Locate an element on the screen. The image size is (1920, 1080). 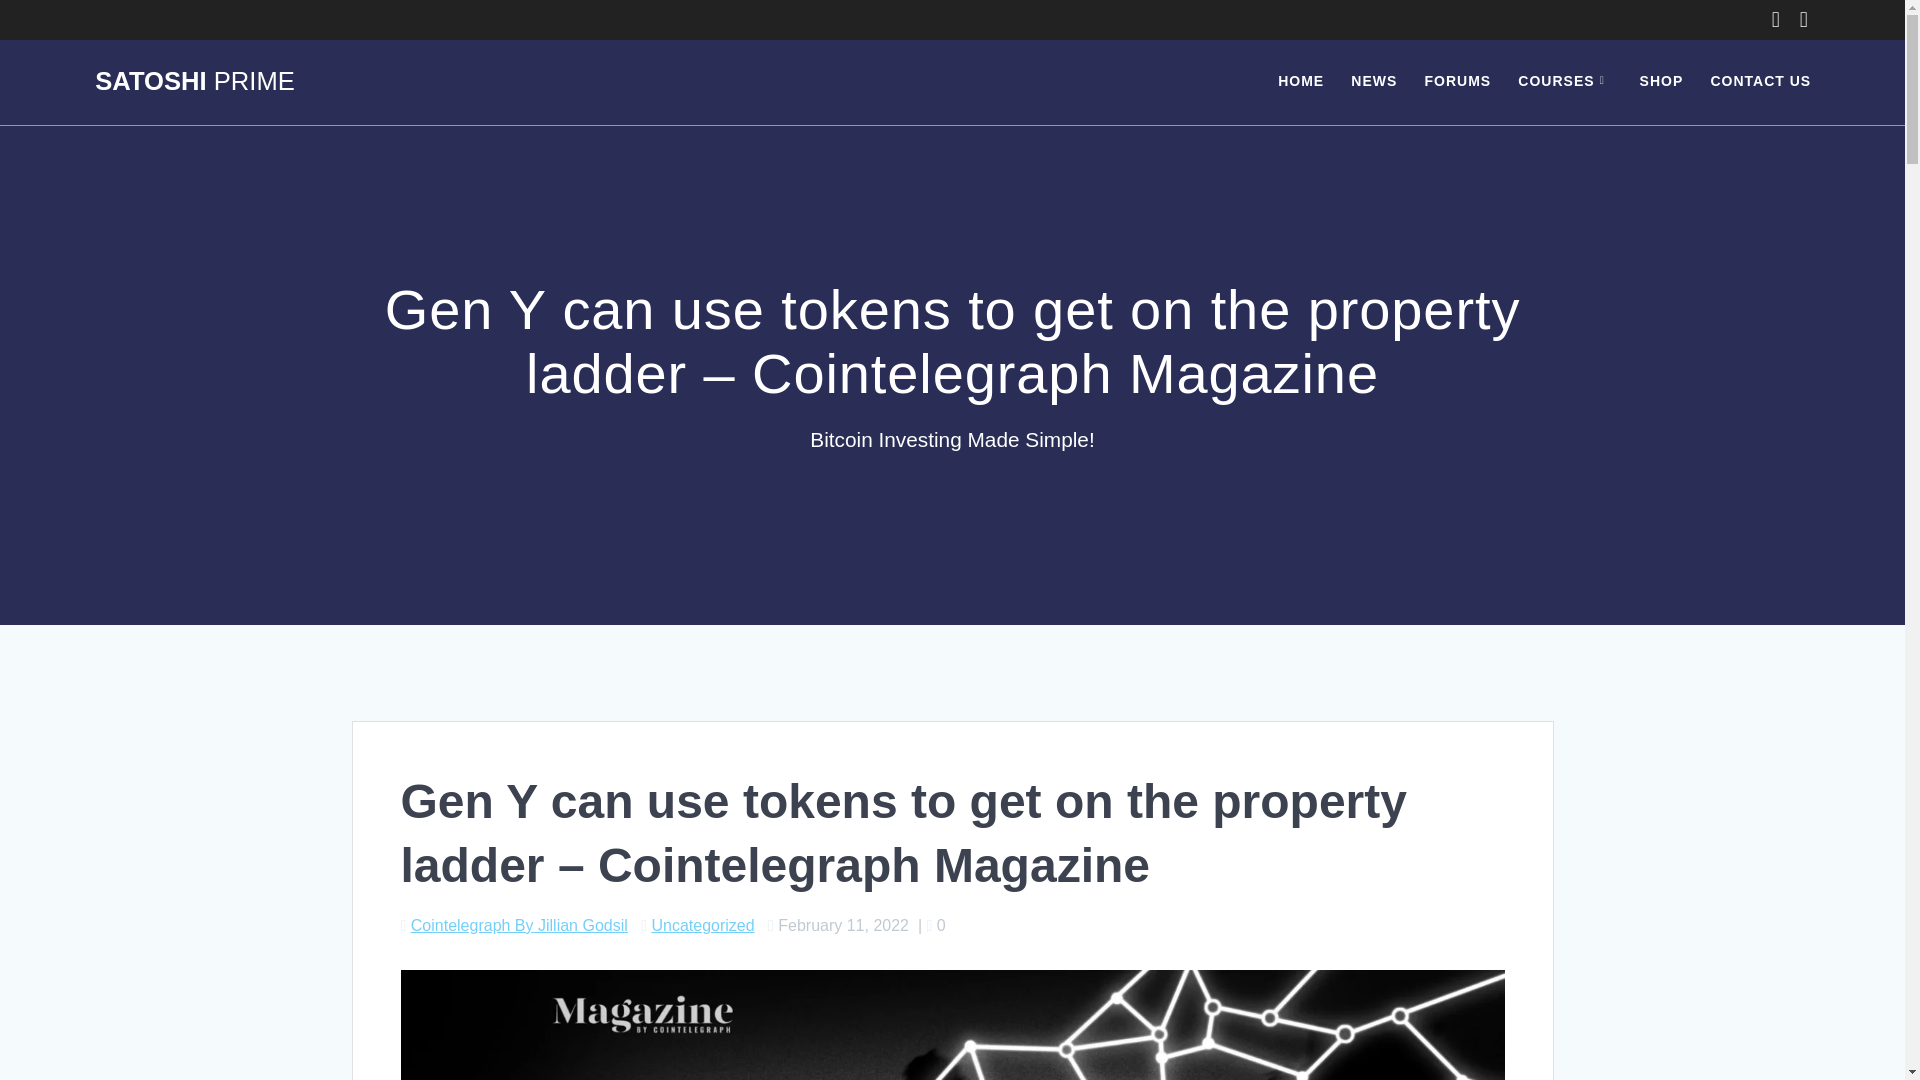
Cointelegraph By Jillian Godsil is located at coordinates (518, 925).